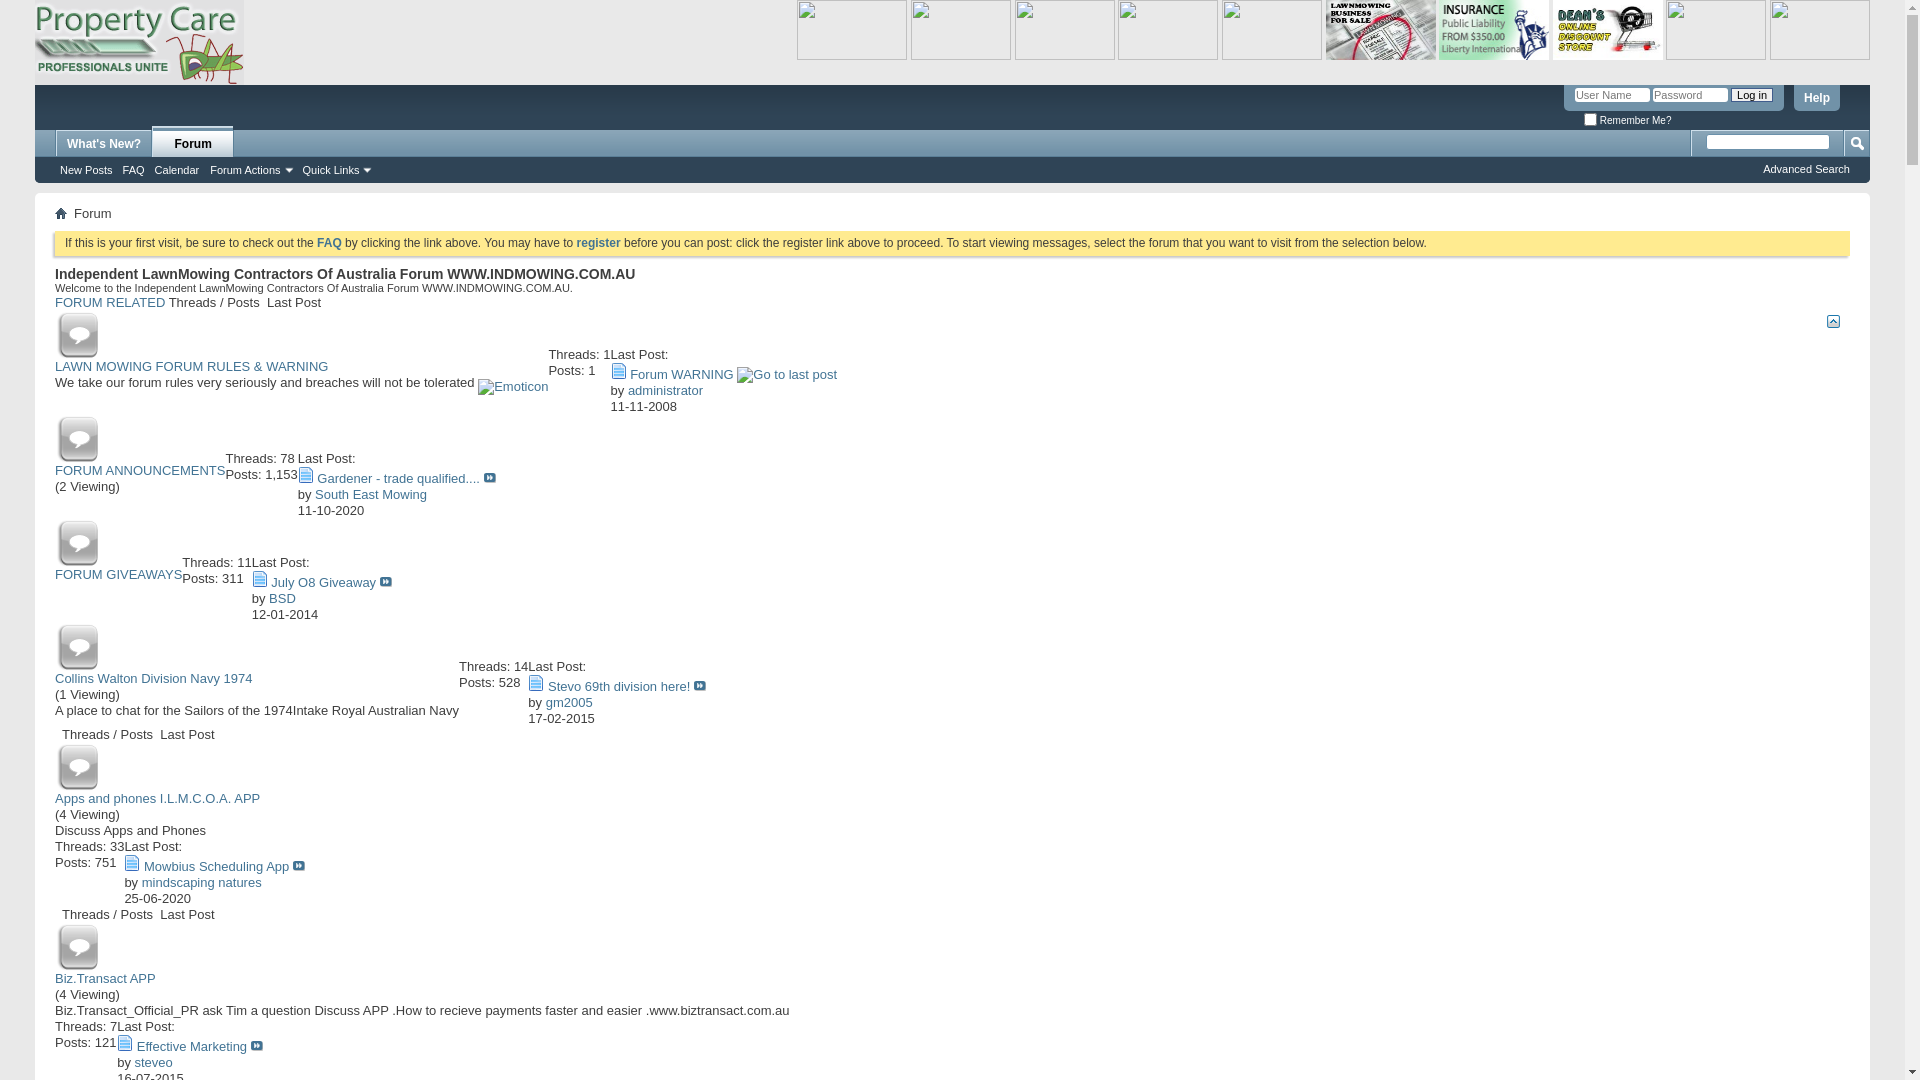 This screenshot has height=1080, width=1920. What do you see at coordinates (599, 243) in the screenshot?
I see `register` at bounding box center [599, 243].